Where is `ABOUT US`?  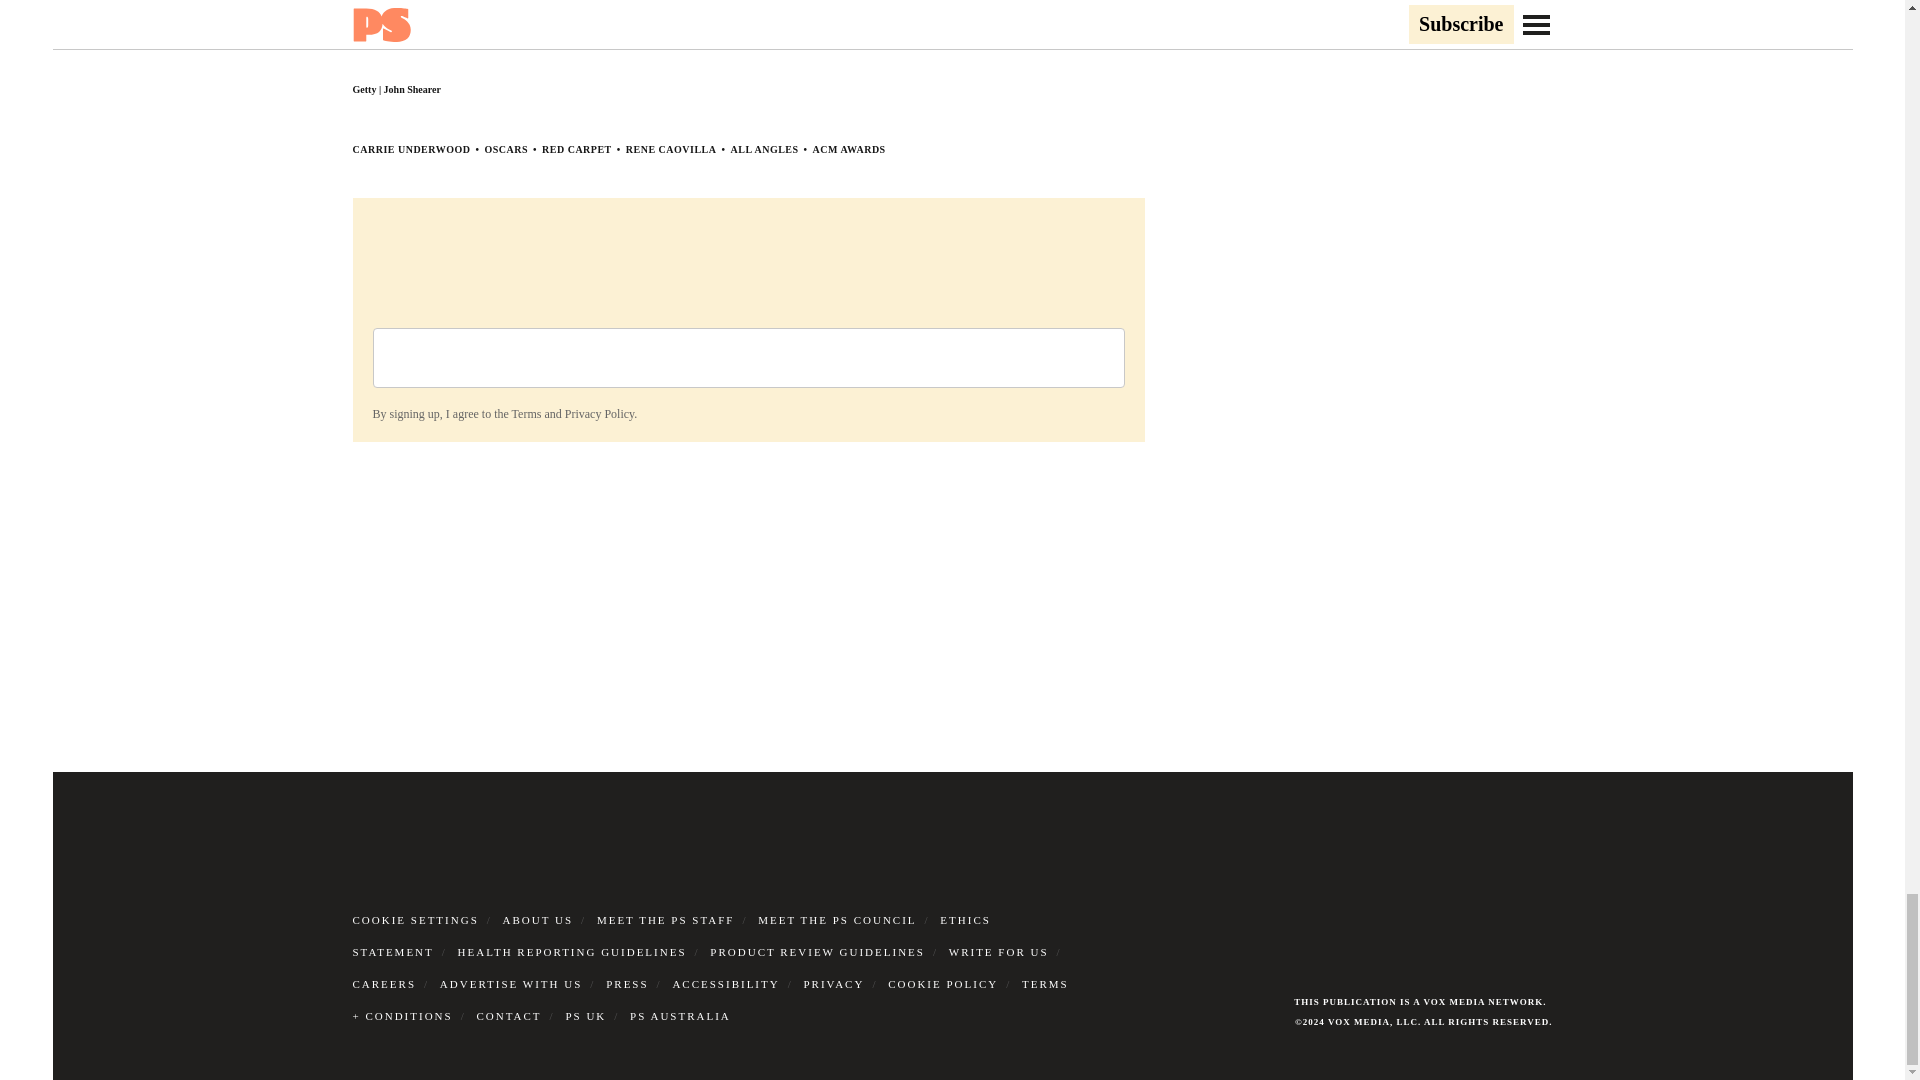
ABOUT US is located at coordinates (538, 919).